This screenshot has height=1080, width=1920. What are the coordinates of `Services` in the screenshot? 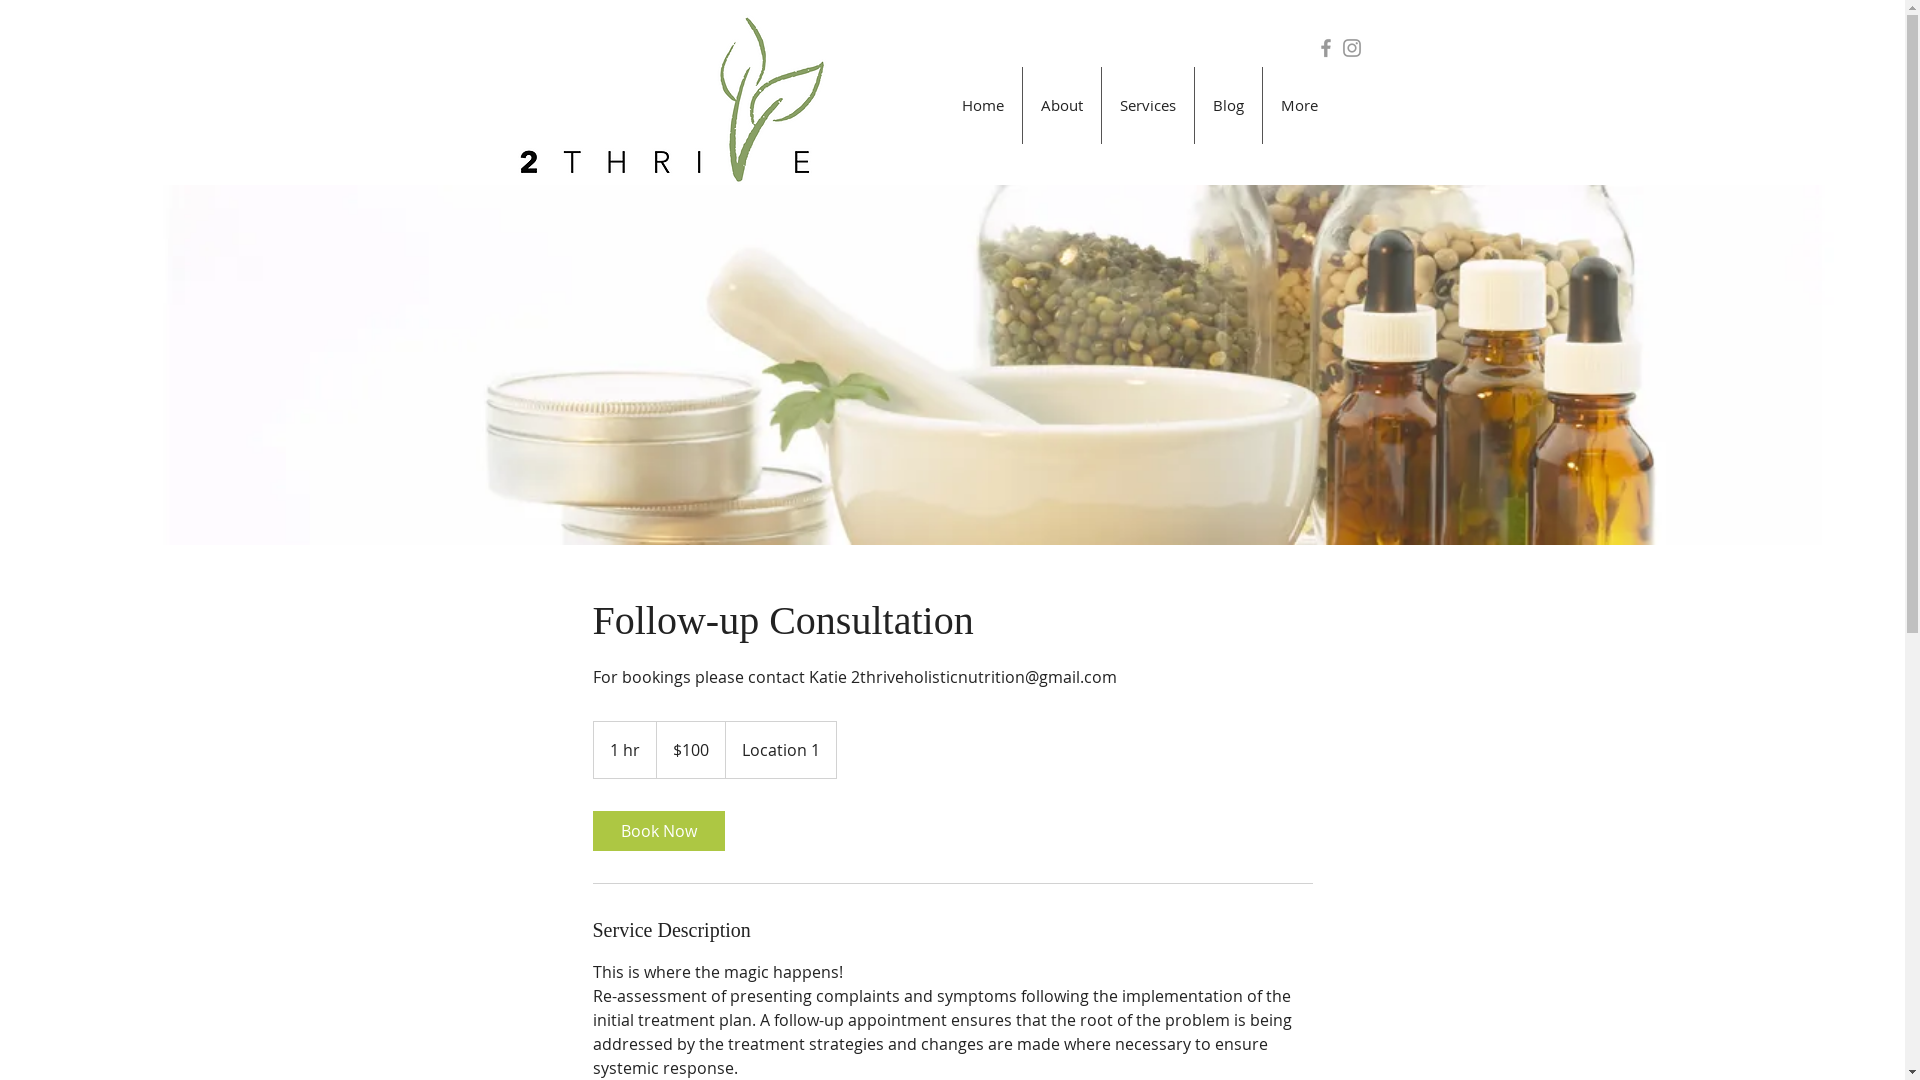 It's located at (1148, 106).